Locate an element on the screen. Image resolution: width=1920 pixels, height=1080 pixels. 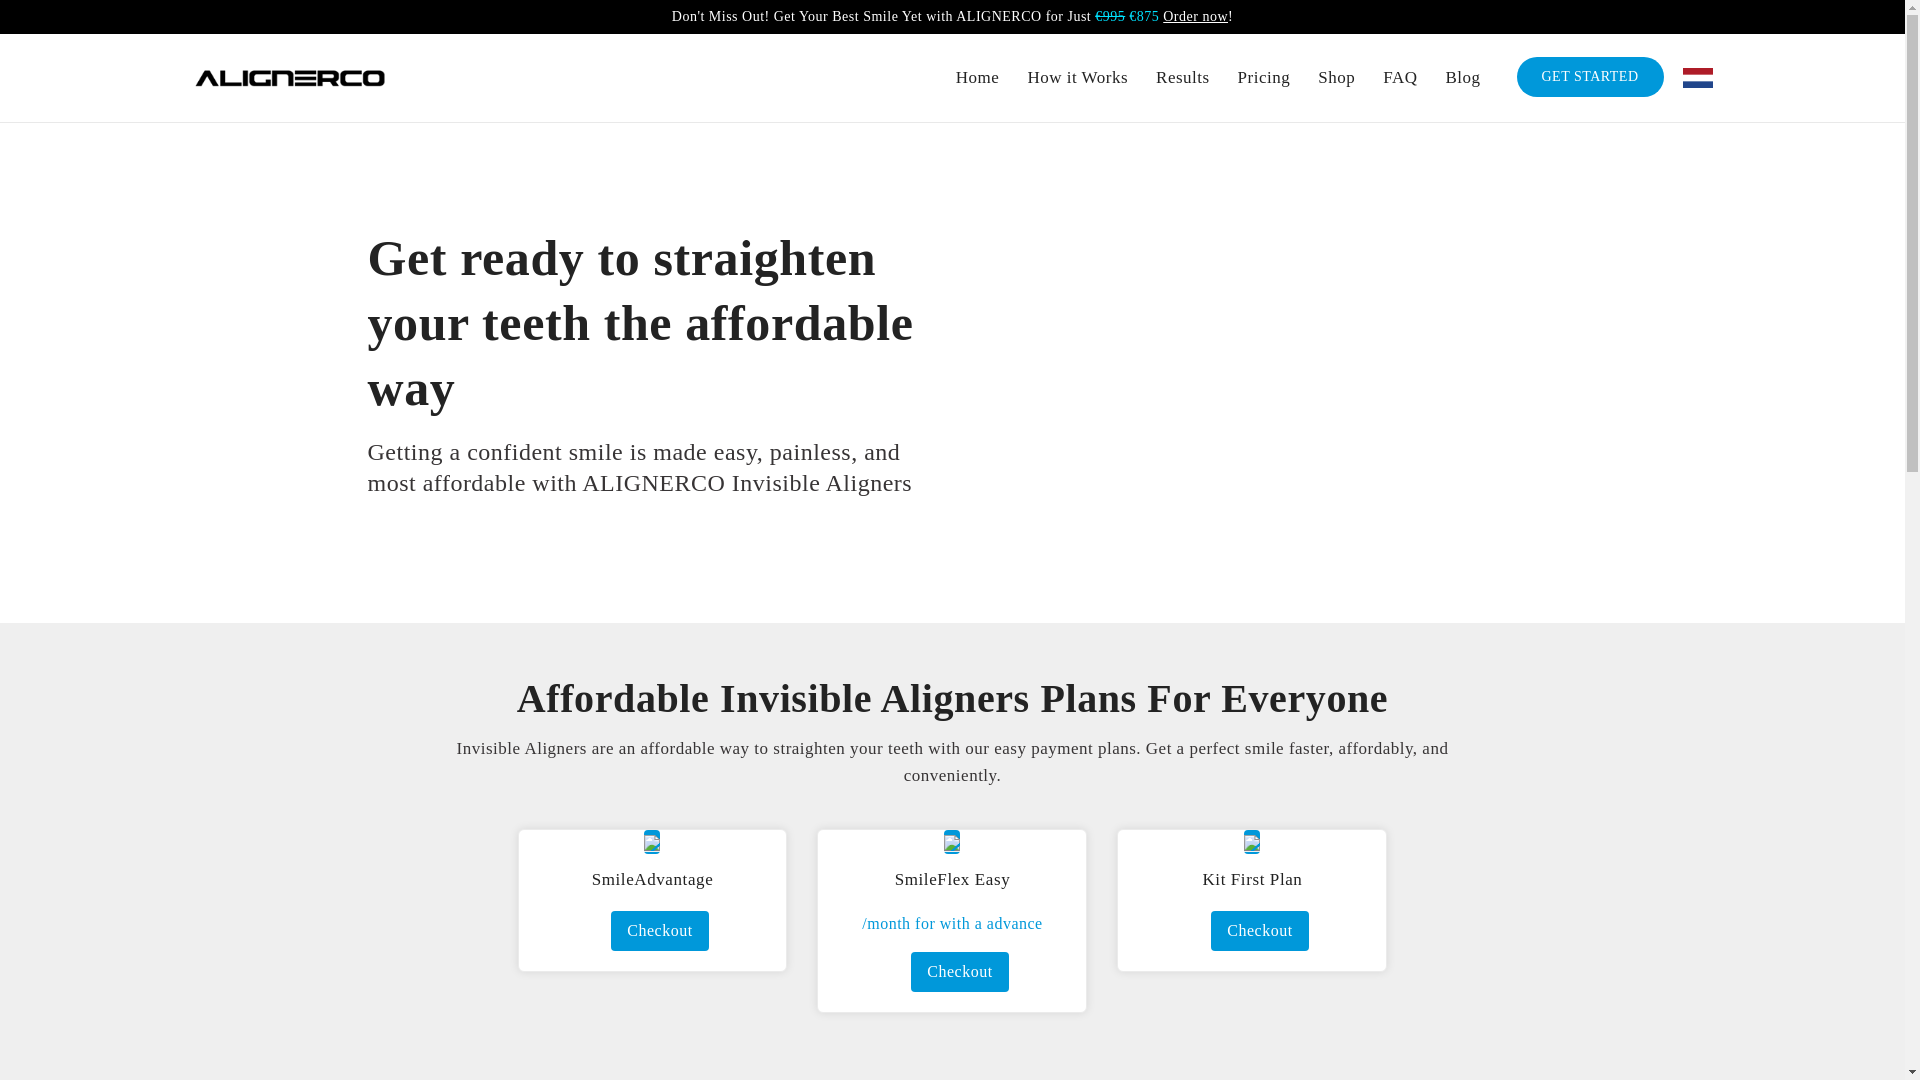
Checkout is located at coordinates (659, 931).